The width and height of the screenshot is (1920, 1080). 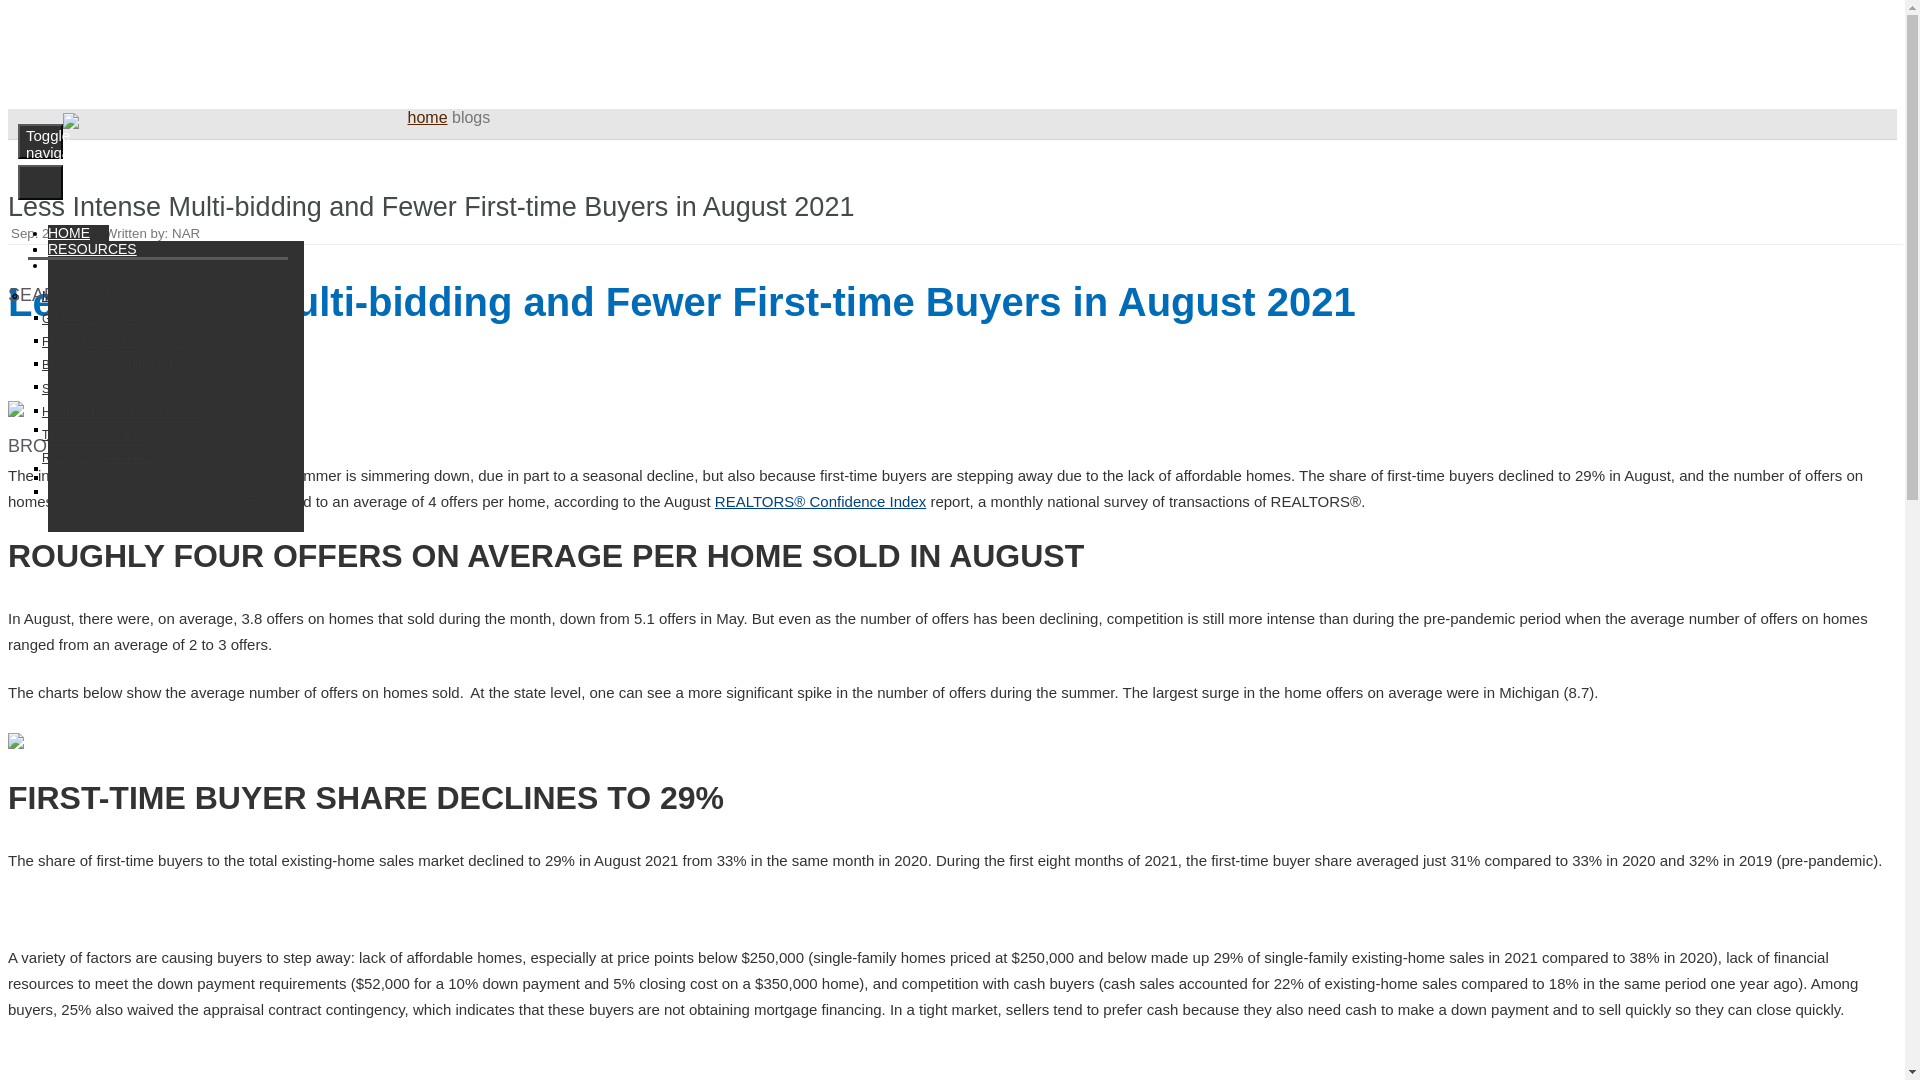 I want to click on OUR FEATURED HOMES, so click(x=158, y=317).